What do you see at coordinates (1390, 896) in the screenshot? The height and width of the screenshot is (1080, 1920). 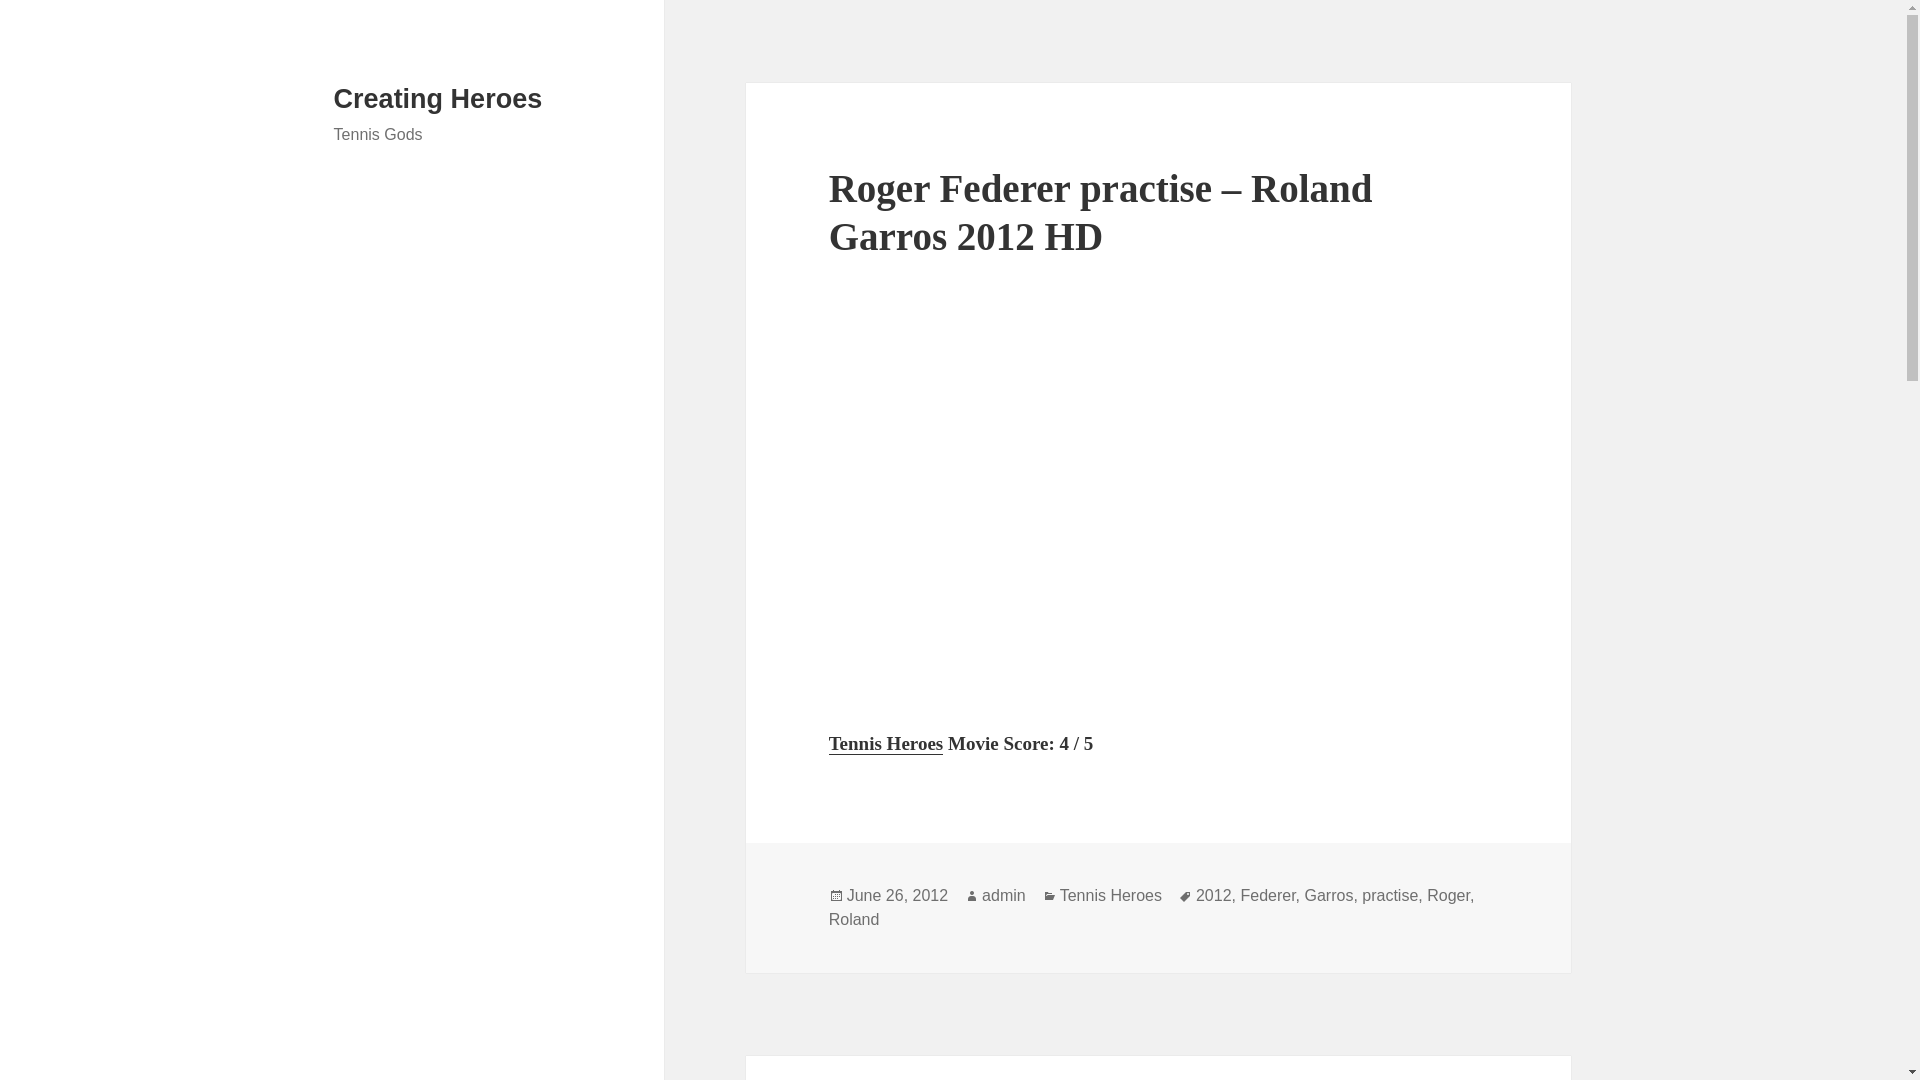 I see `practise` at bounding box center [1390, 896].